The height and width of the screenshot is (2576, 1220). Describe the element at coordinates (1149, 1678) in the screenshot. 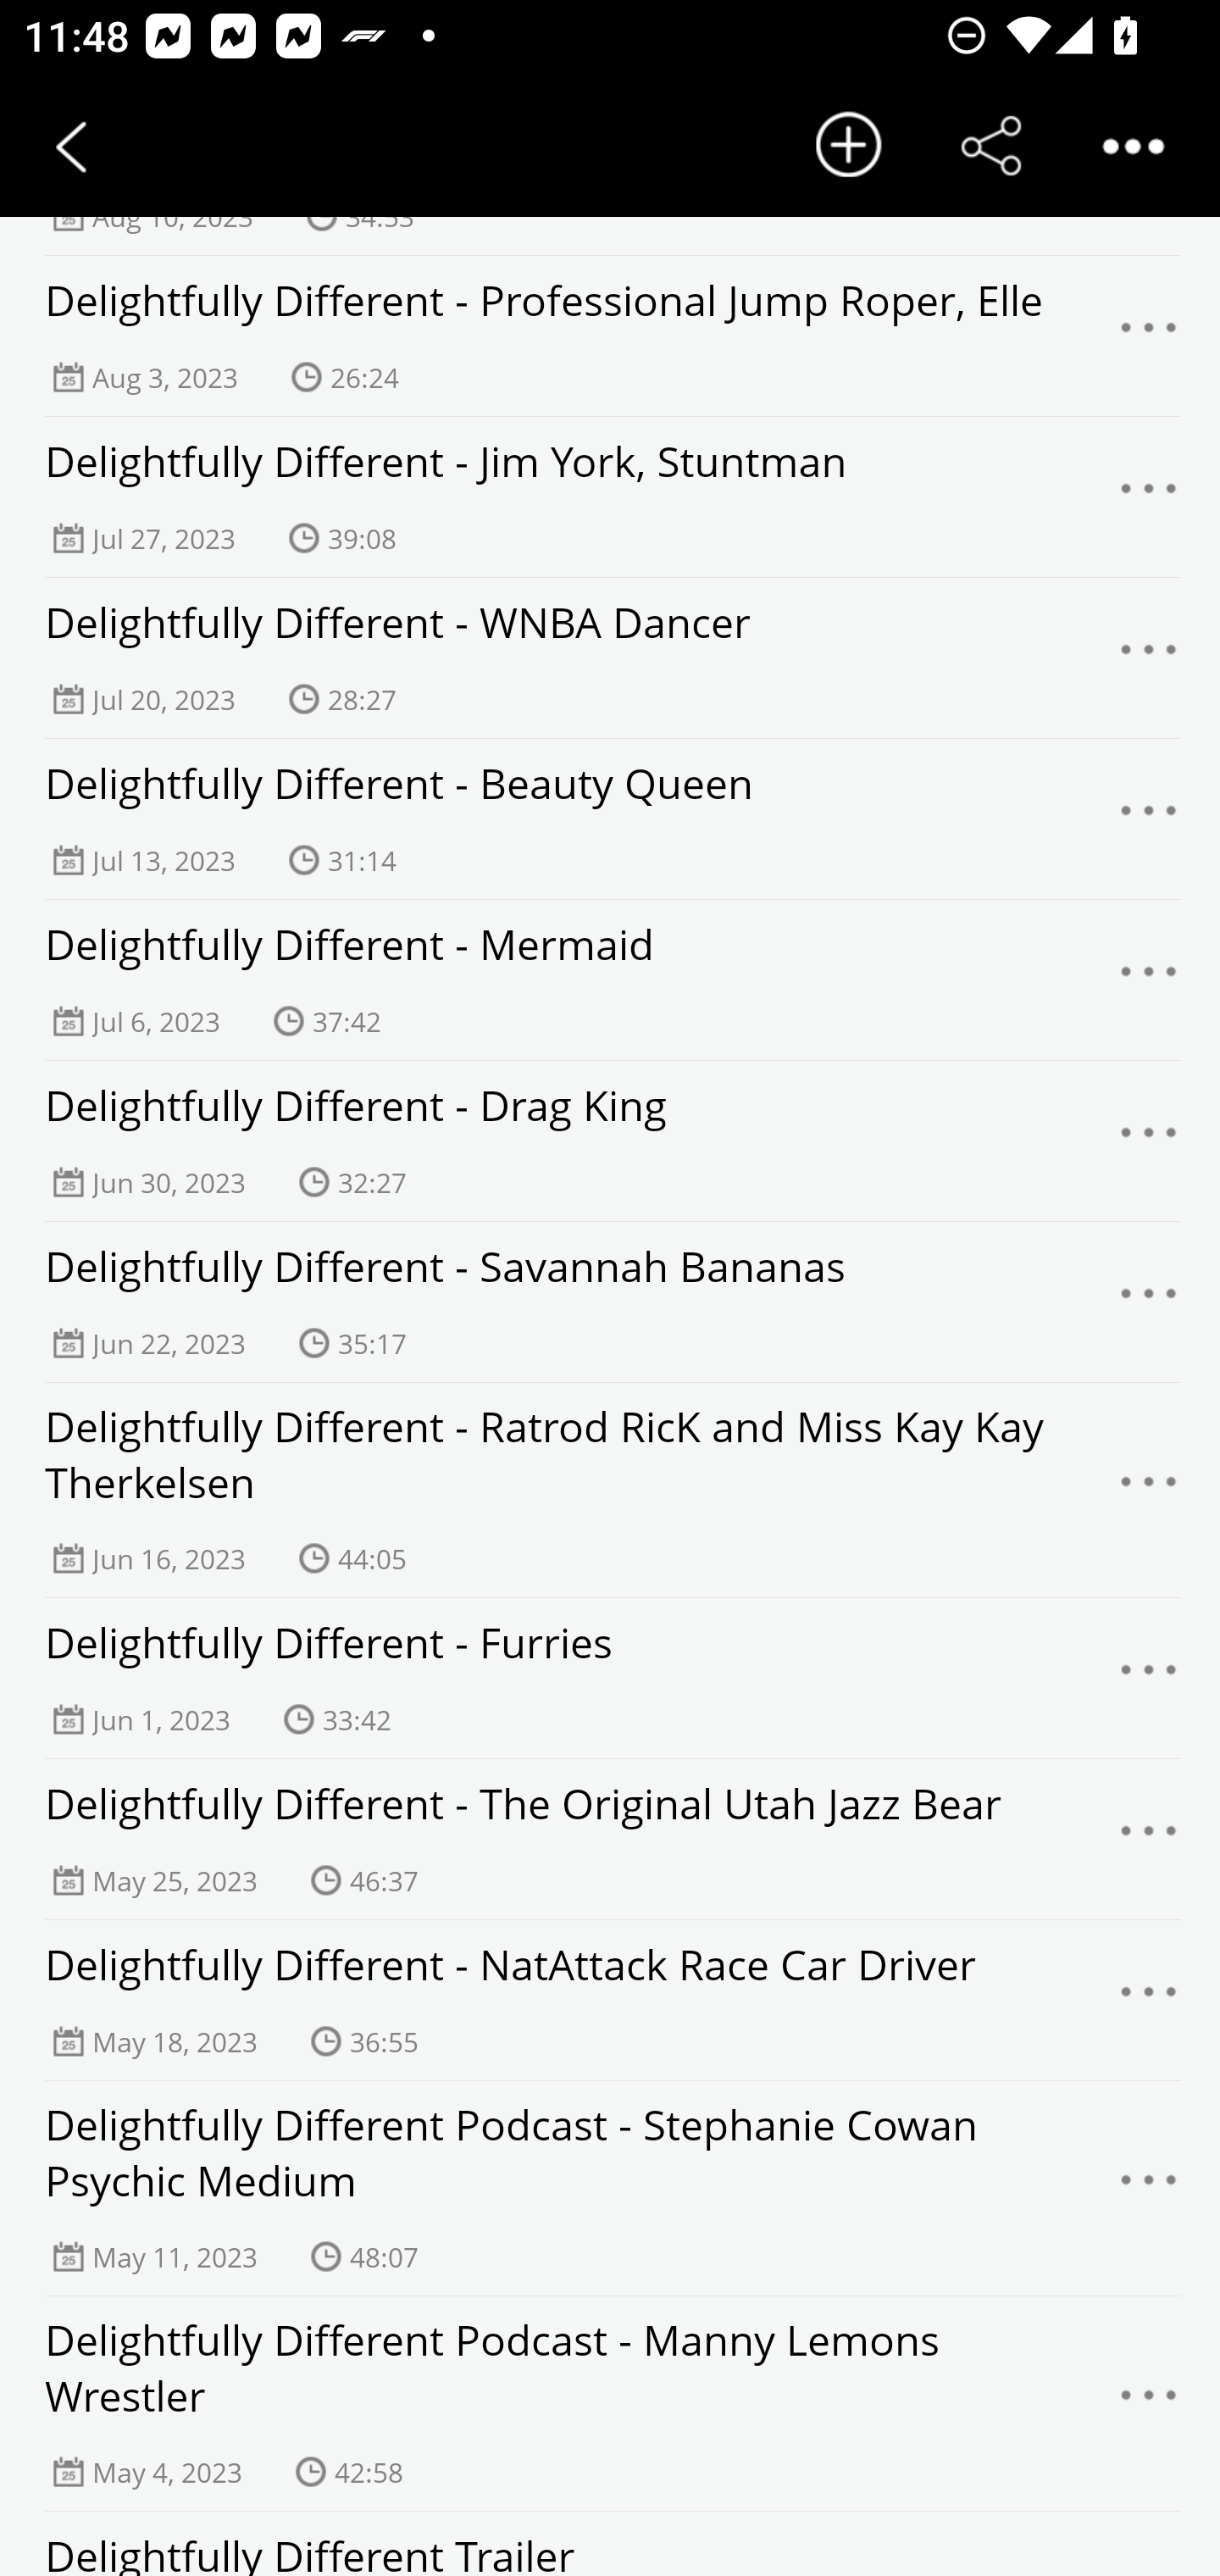

I see `Menu` at that location.